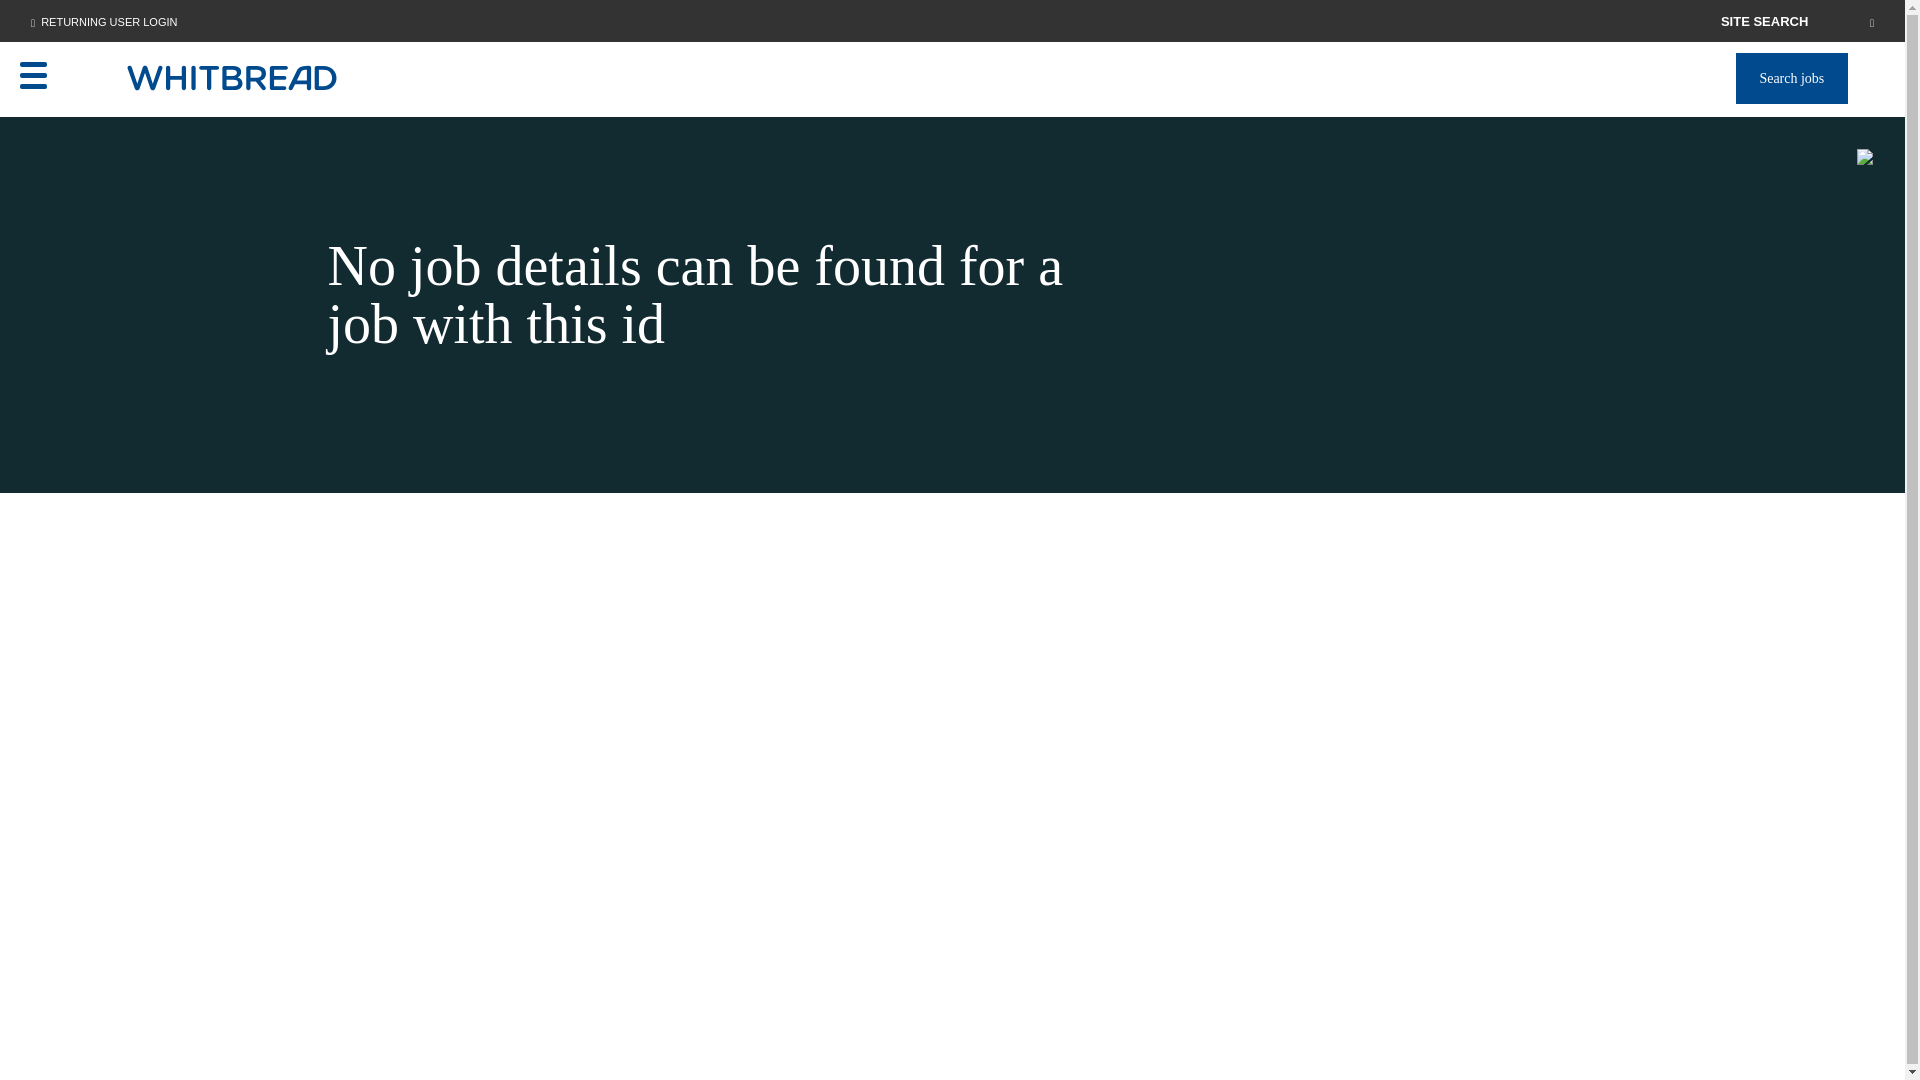 This screenshot has width=1920, height=1080. Describe the element at coordinates (146, 20) in the screenshot. I see `RETURNING USER LOGIN` at that location.